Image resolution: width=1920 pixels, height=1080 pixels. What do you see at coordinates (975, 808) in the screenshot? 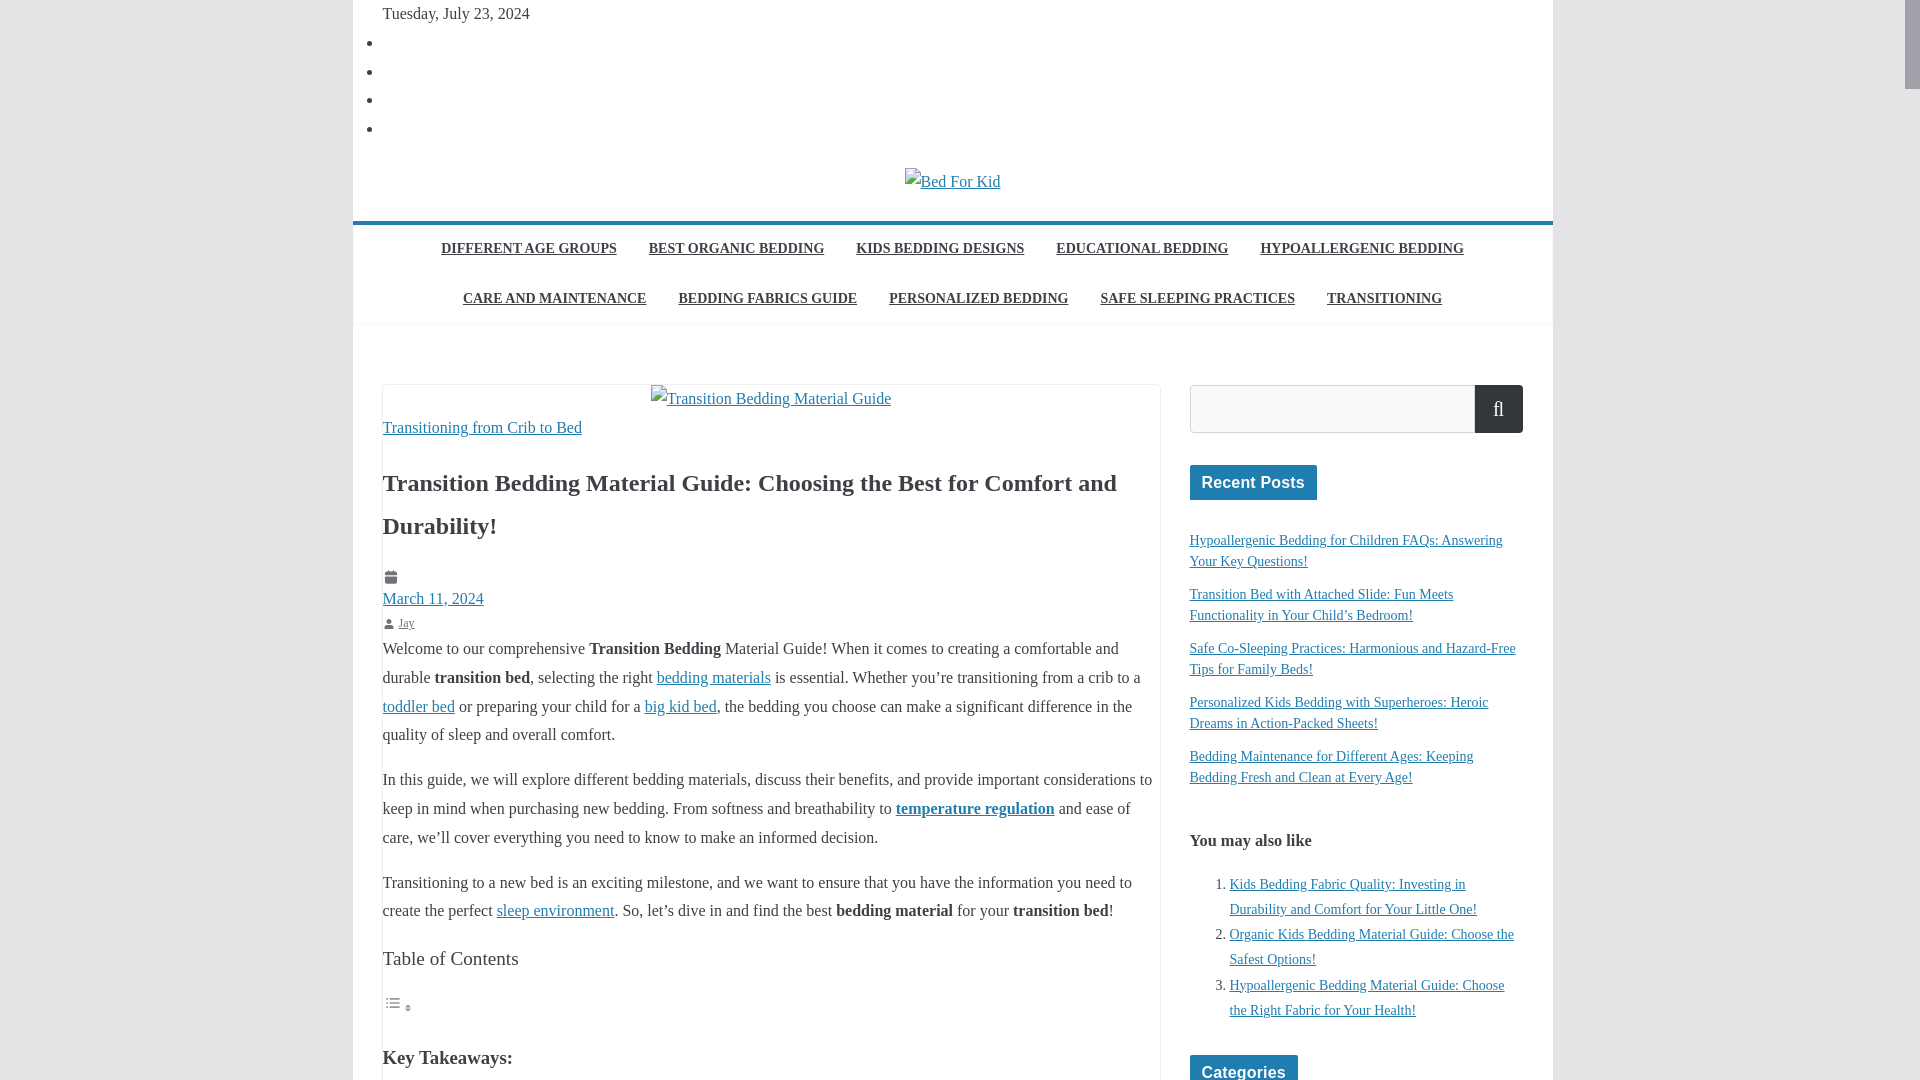
I see `temperature regulation` at bounding box center [975, 808].